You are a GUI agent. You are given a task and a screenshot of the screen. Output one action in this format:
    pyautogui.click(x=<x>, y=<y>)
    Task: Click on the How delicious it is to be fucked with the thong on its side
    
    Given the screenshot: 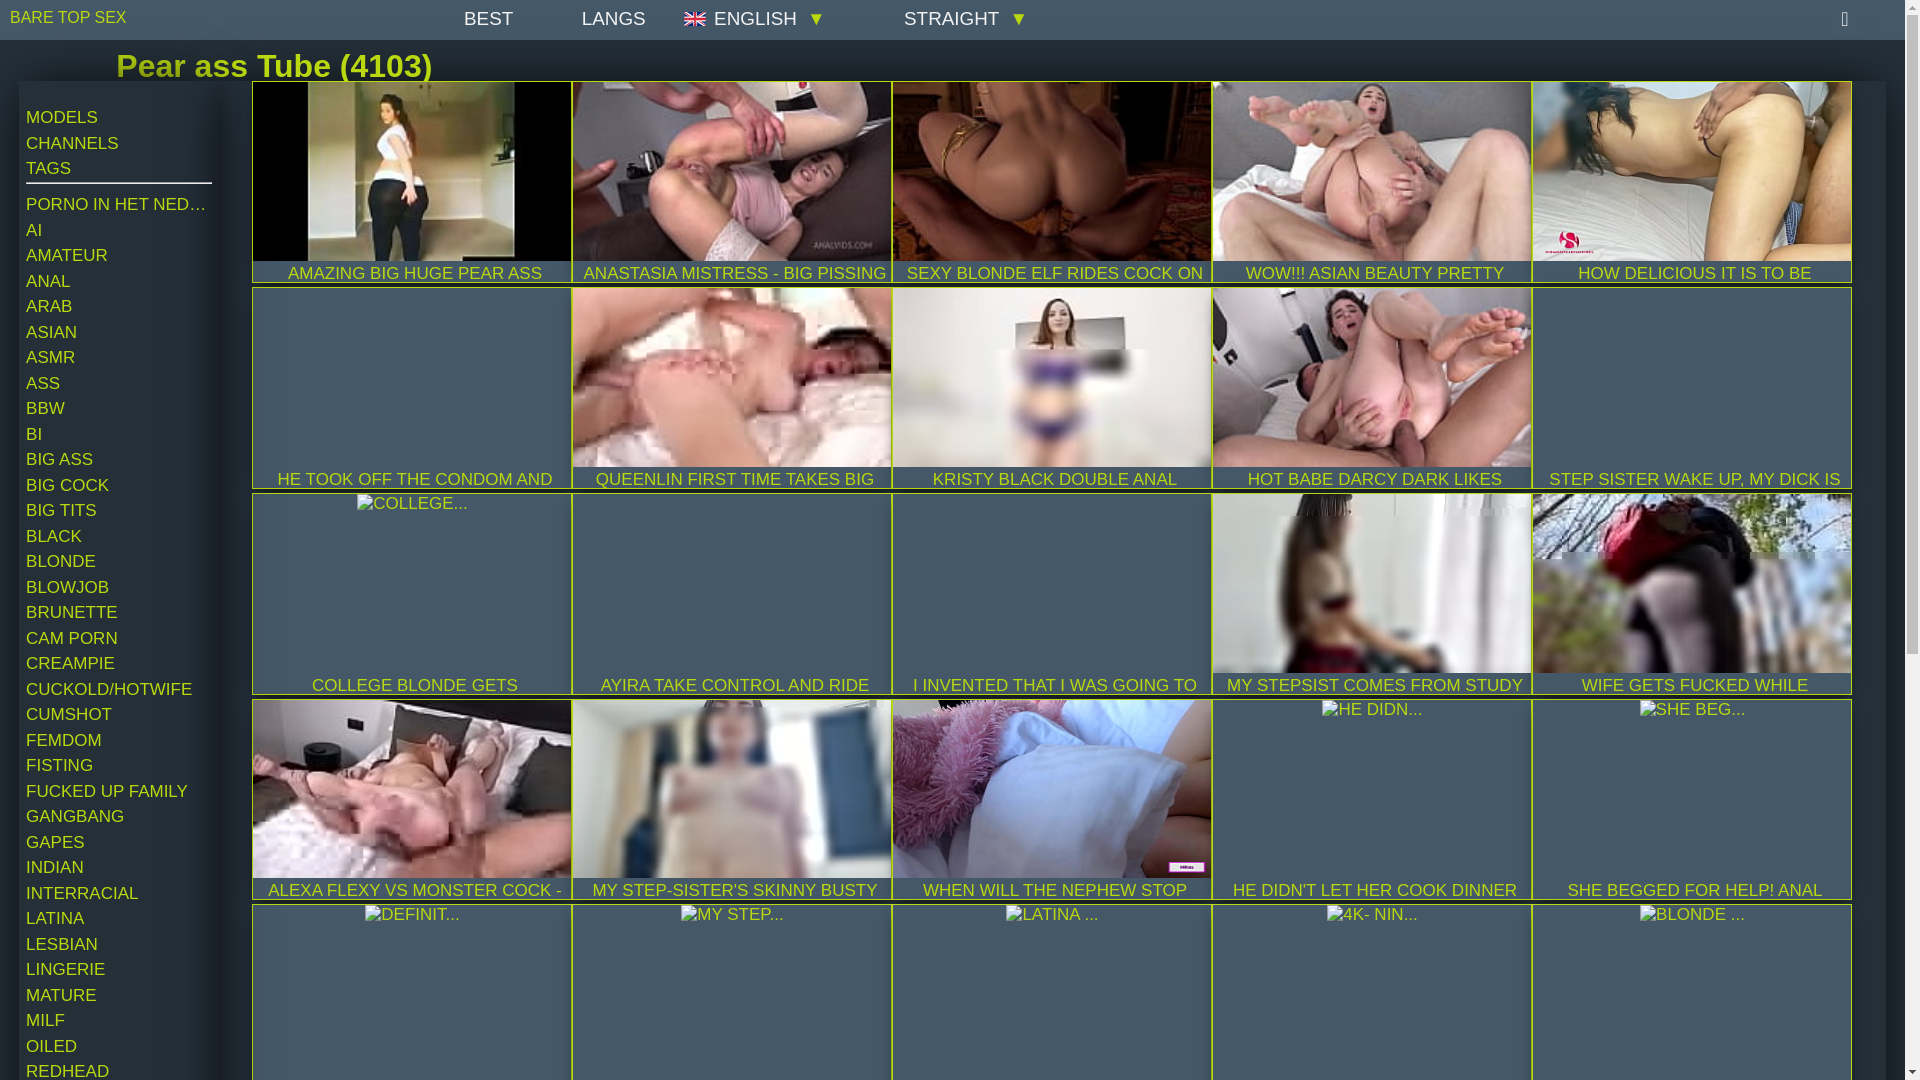 What is the action you would take?
    pyautogui.click(x=1691, y=172)
    